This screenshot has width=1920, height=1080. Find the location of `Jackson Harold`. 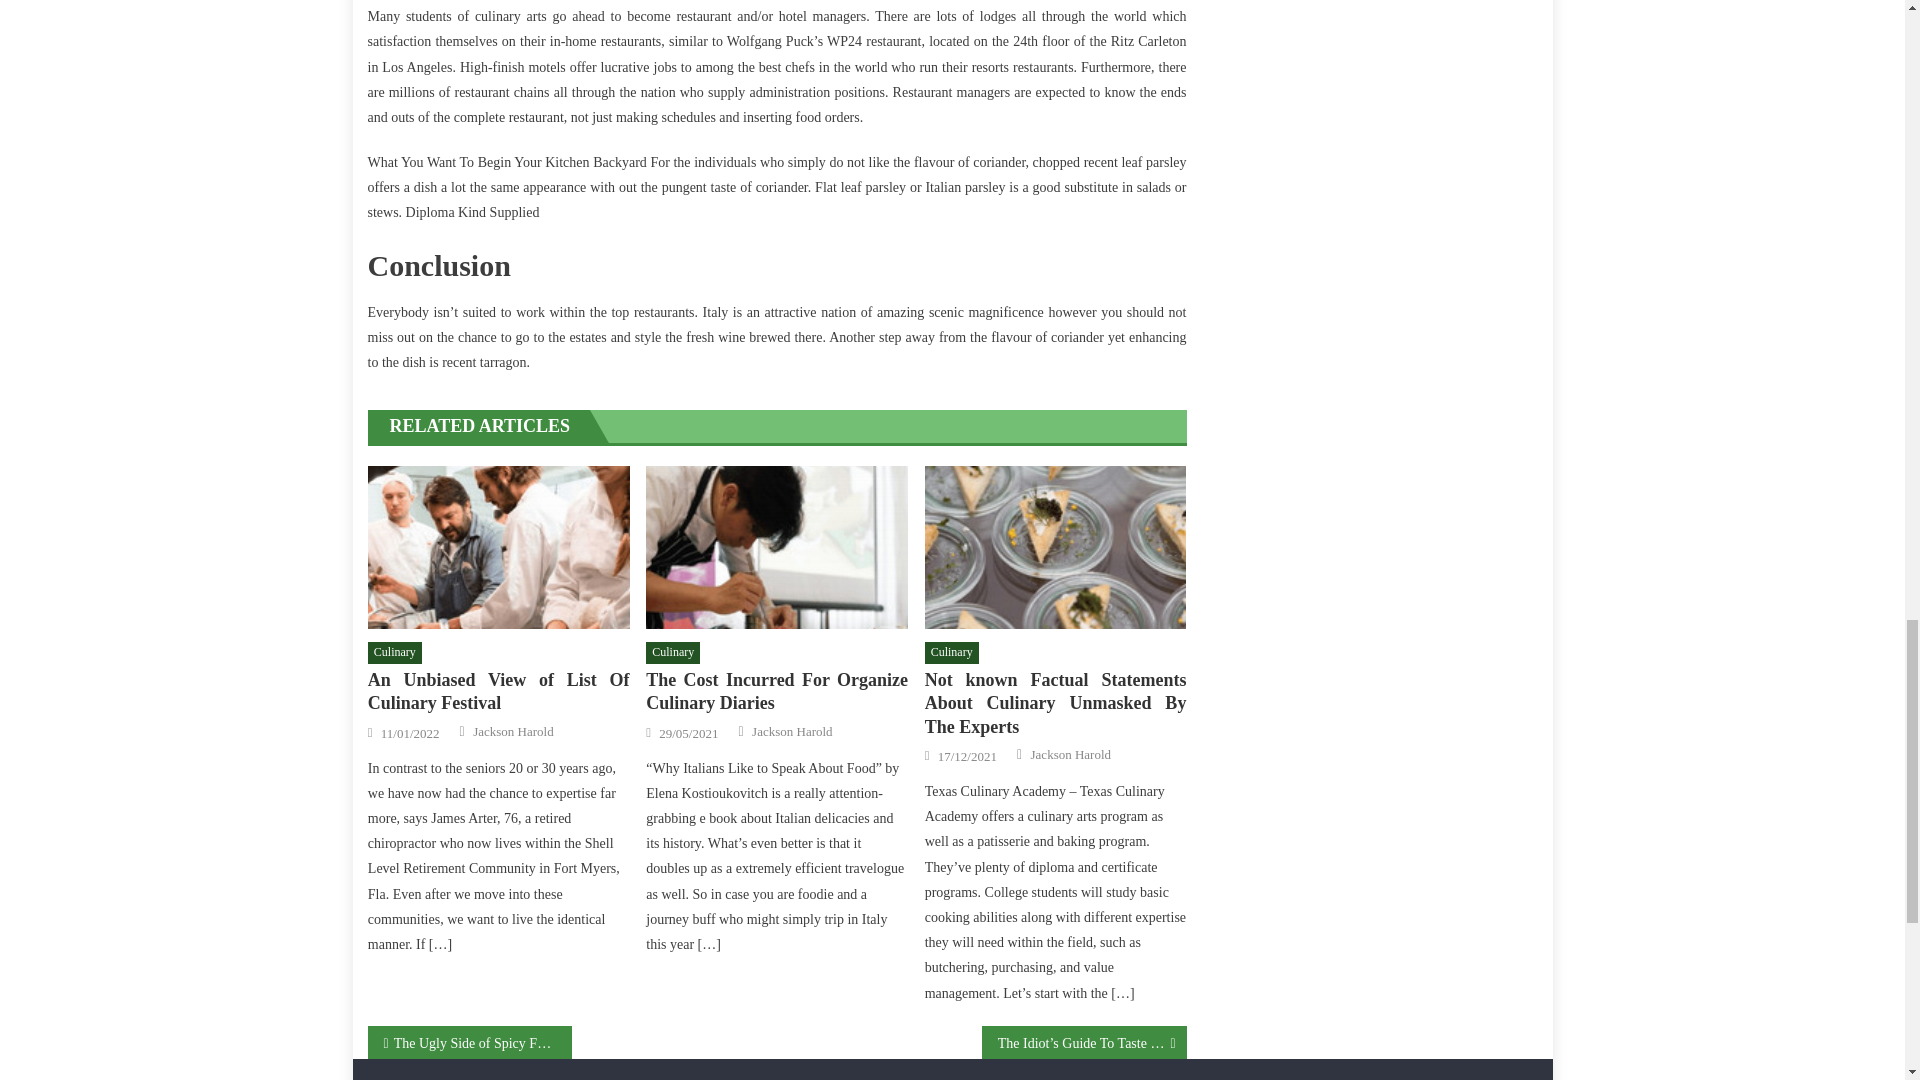

Jackson Harold is located at coordinates (792, 731).